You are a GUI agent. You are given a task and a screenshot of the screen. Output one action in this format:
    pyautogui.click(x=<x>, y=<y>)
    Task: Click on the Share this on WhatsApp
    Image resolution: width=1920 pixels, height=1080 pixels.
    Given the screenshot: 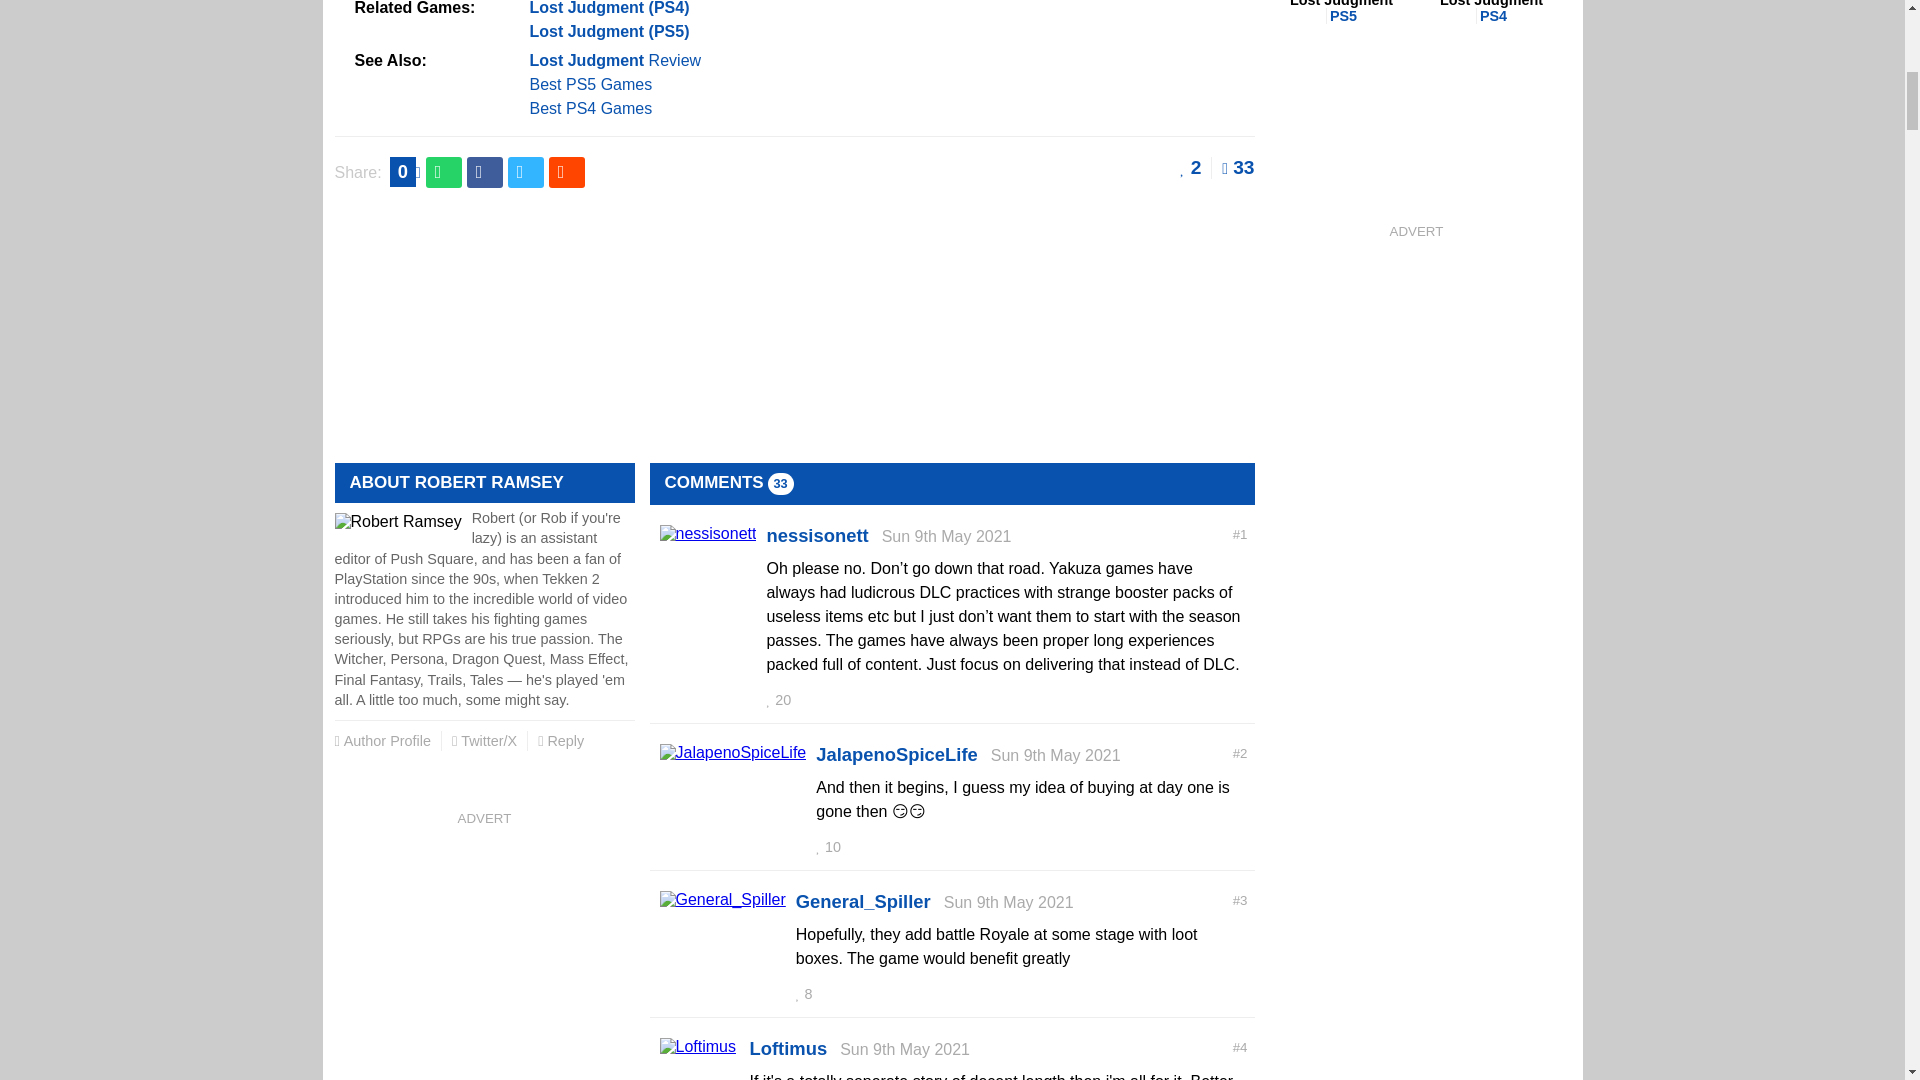 What is the action you would take?
    pyautogui.click(x=444, y=171)
    